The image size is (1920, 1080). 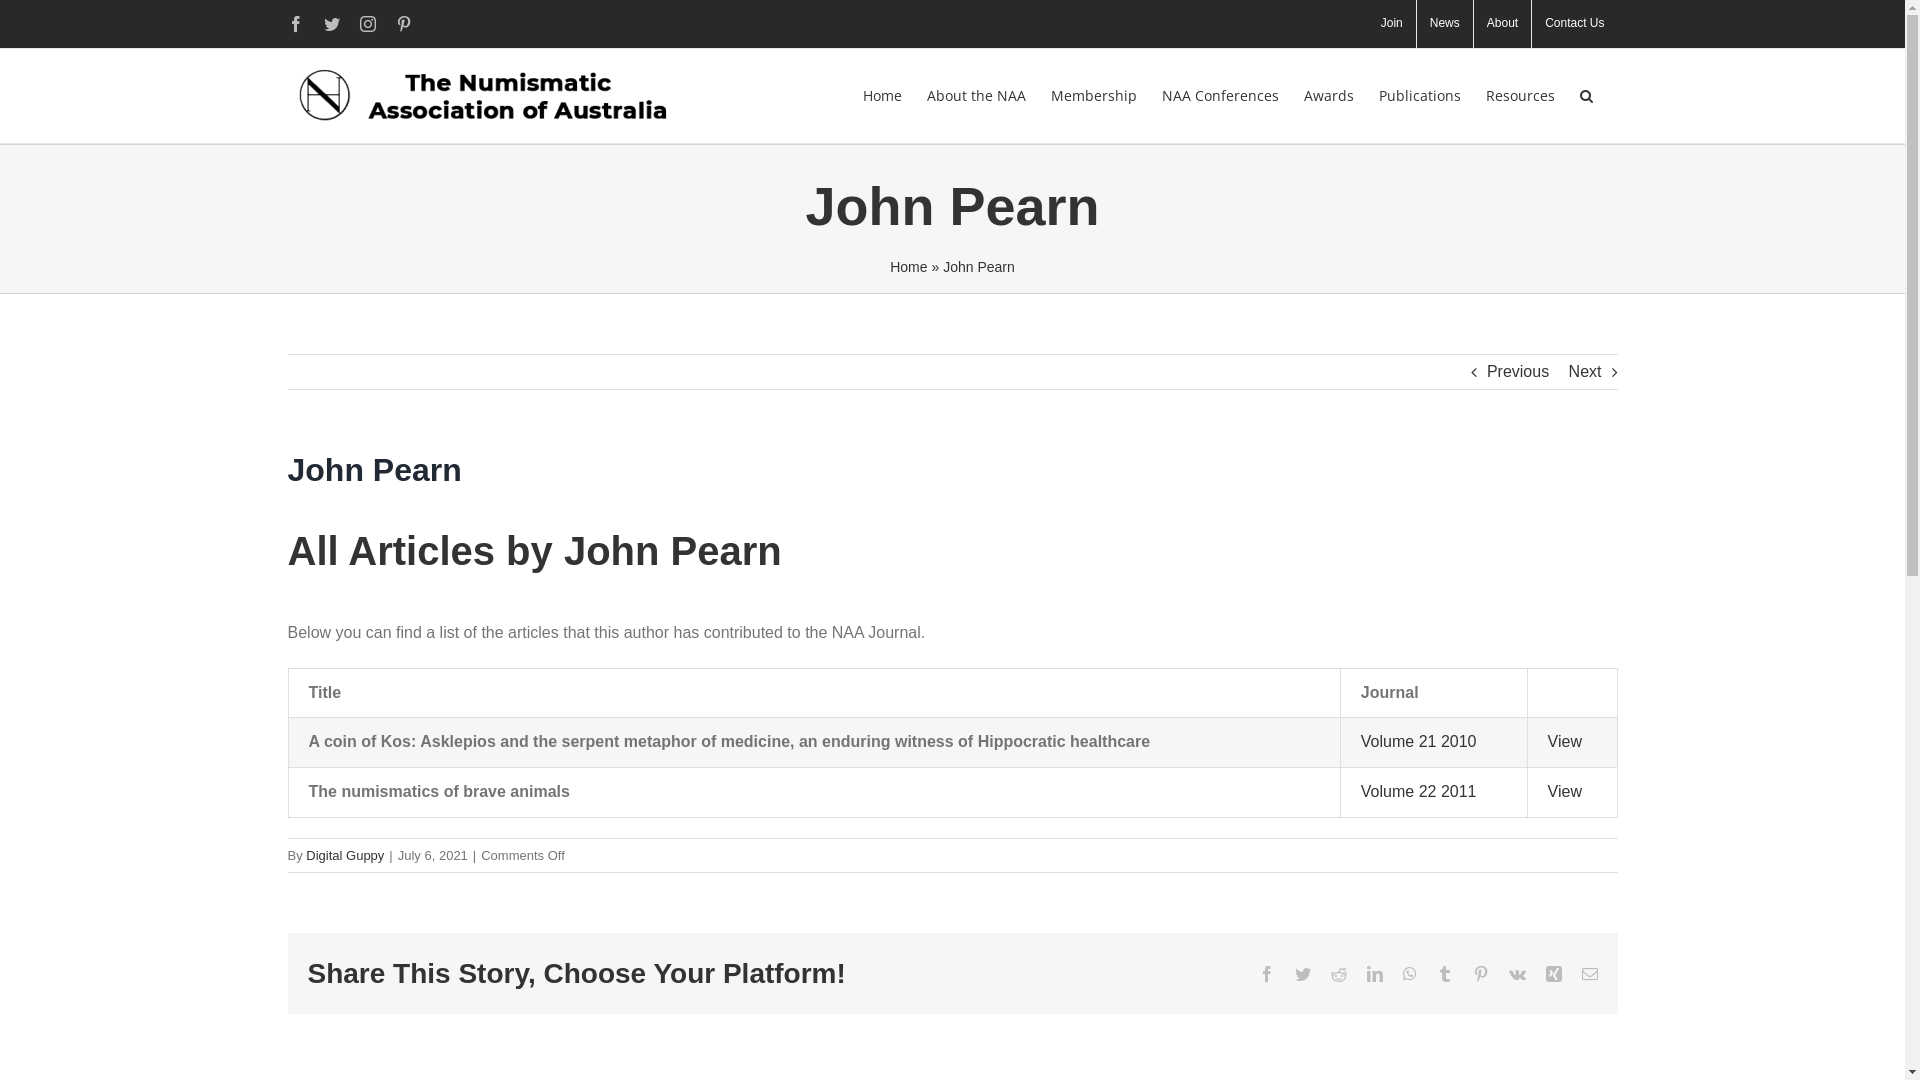 What do you see at coordinates (1419, 792) in the screenshot?
I see `Volume 22 2011` at bounding box center [1419, 792].